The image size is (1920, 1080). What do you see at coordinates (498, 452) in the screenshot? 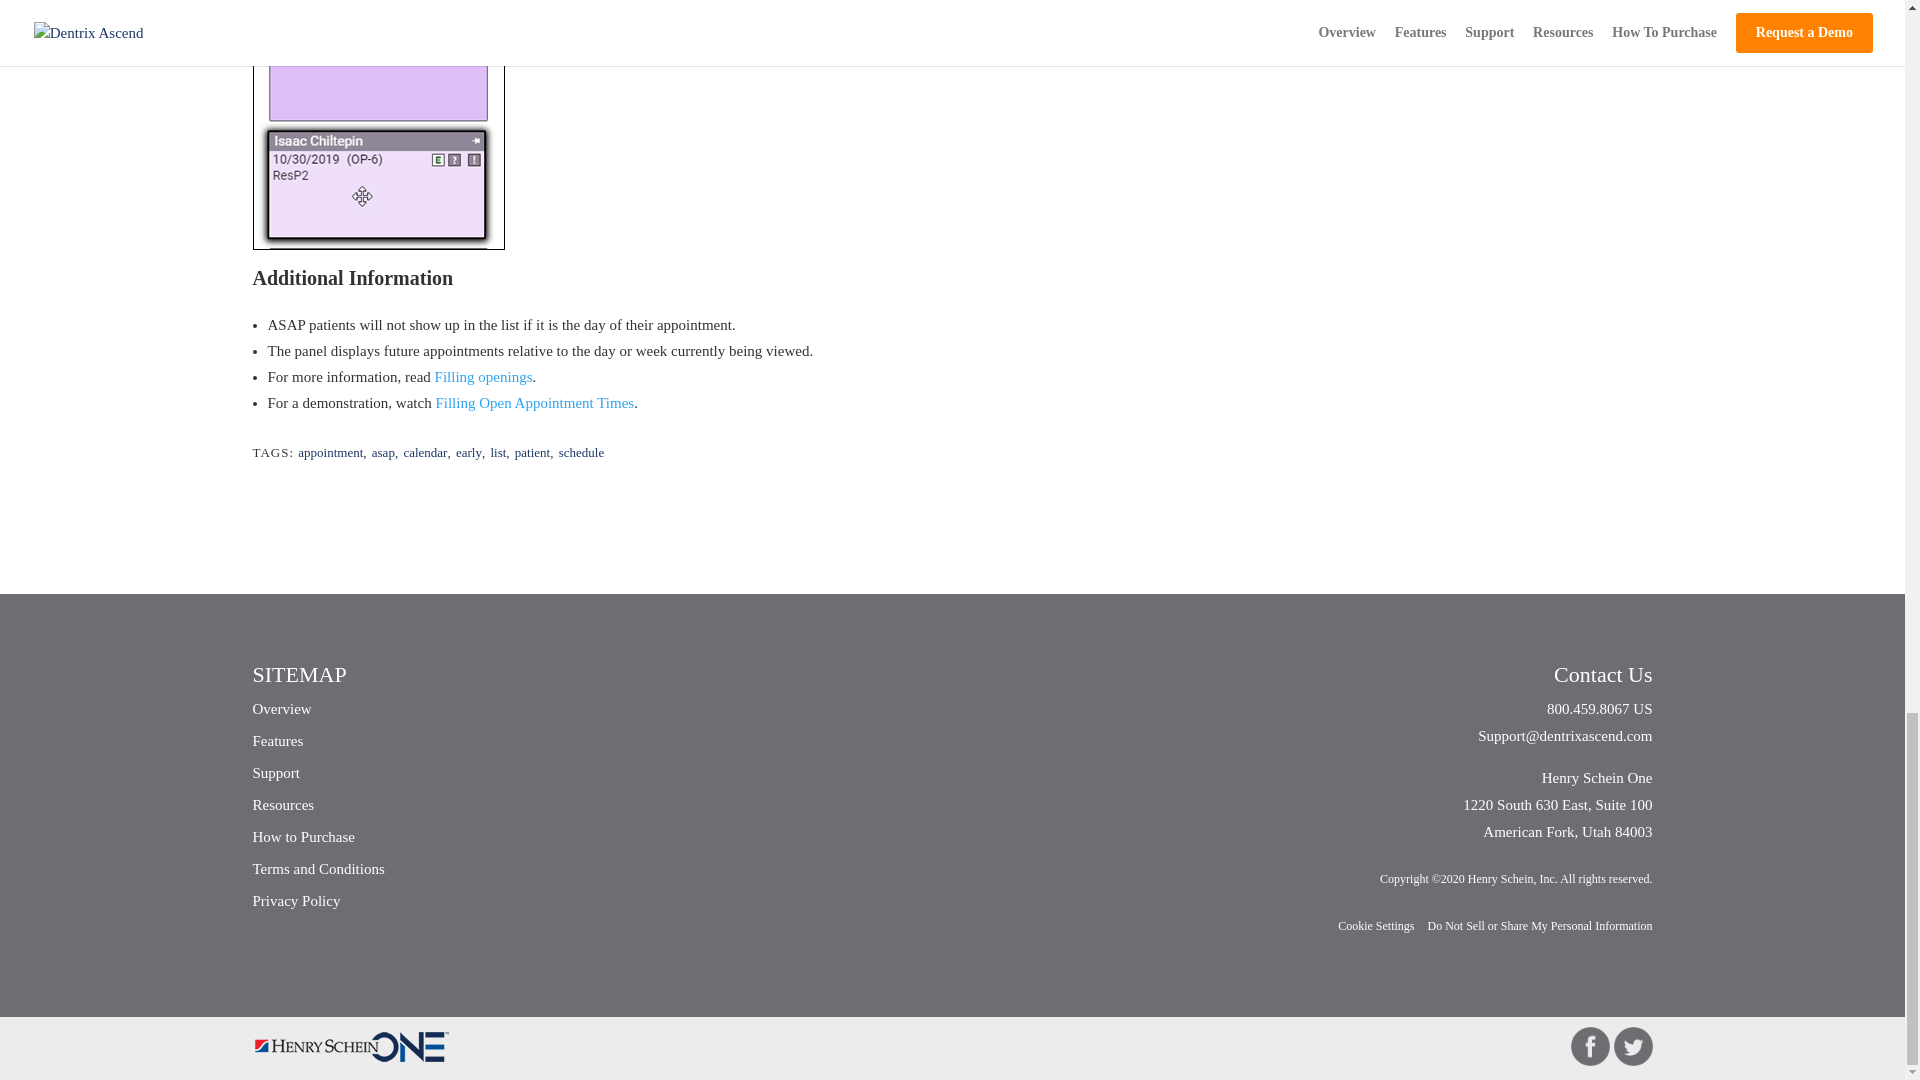
I see `list` at bounding box center [498, 452].